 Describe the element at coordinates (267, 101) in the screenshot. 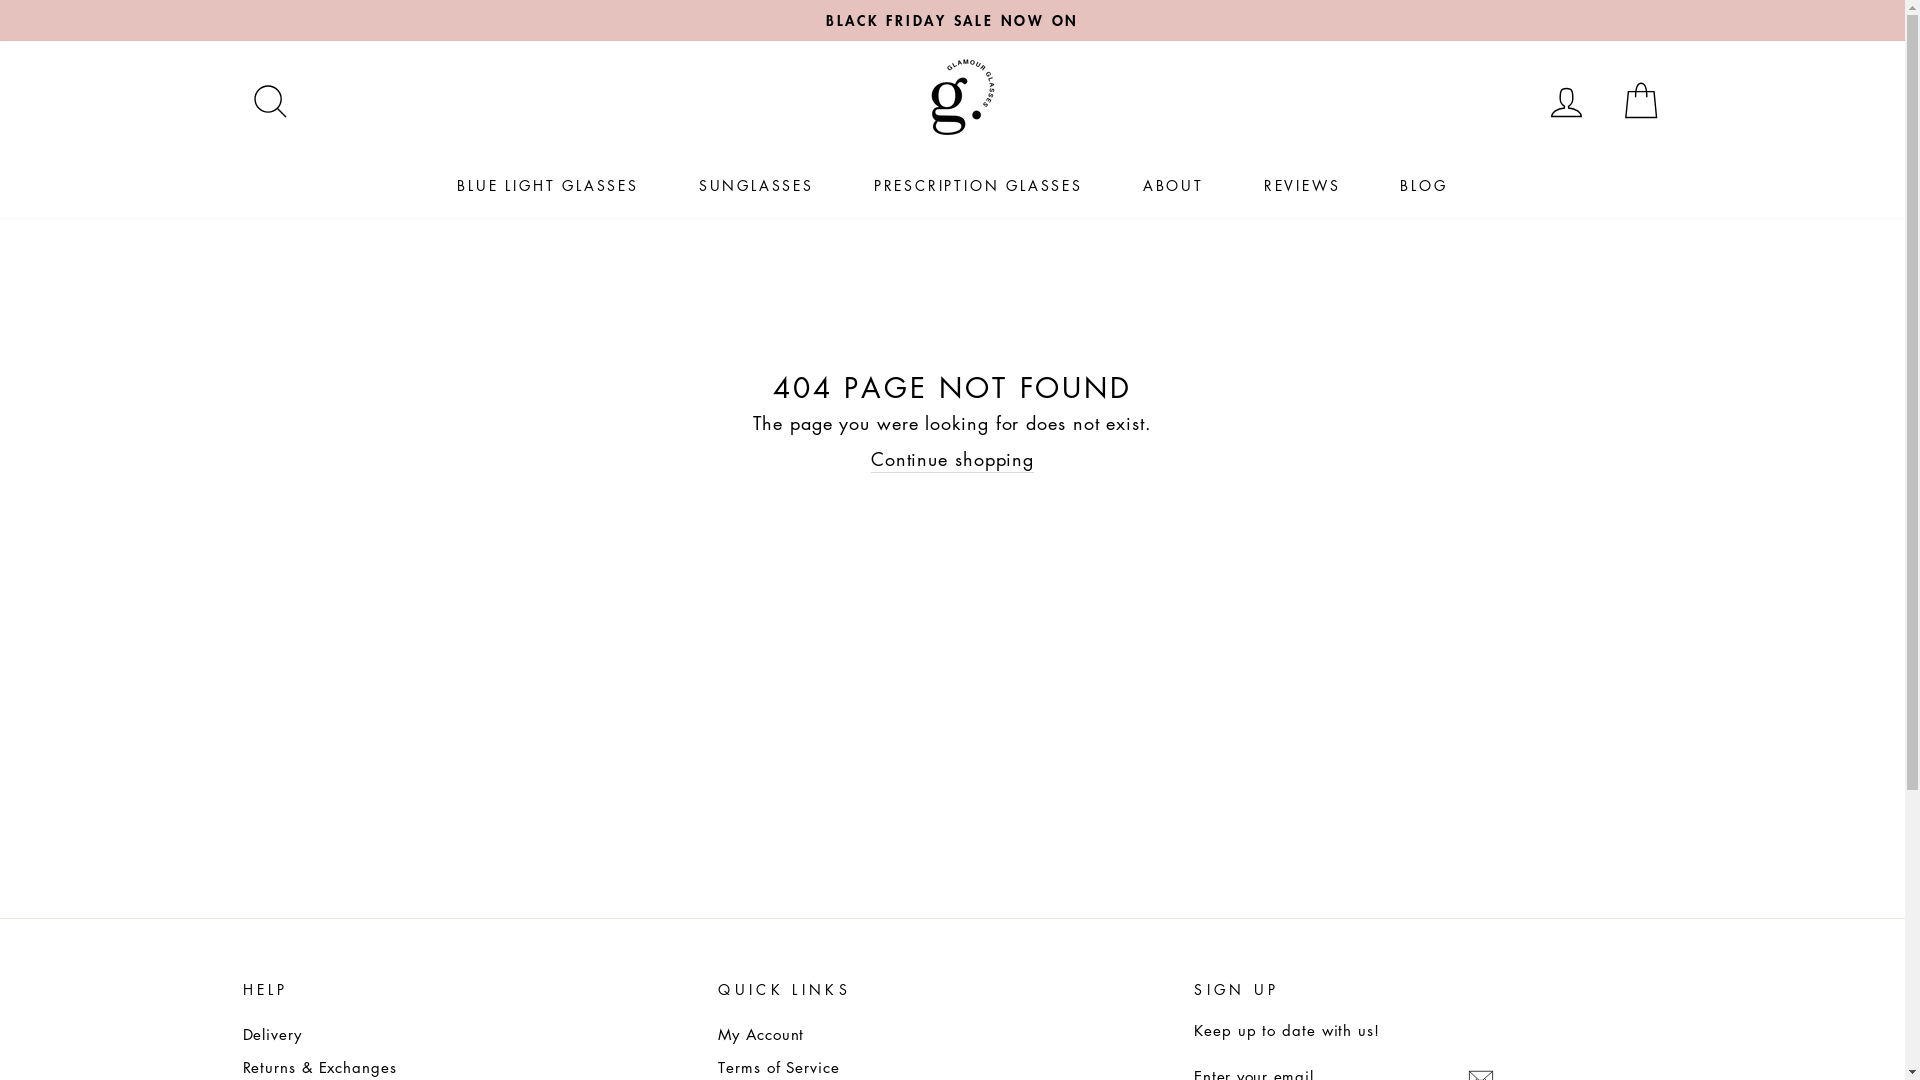

I see `SEARCH` at that location.